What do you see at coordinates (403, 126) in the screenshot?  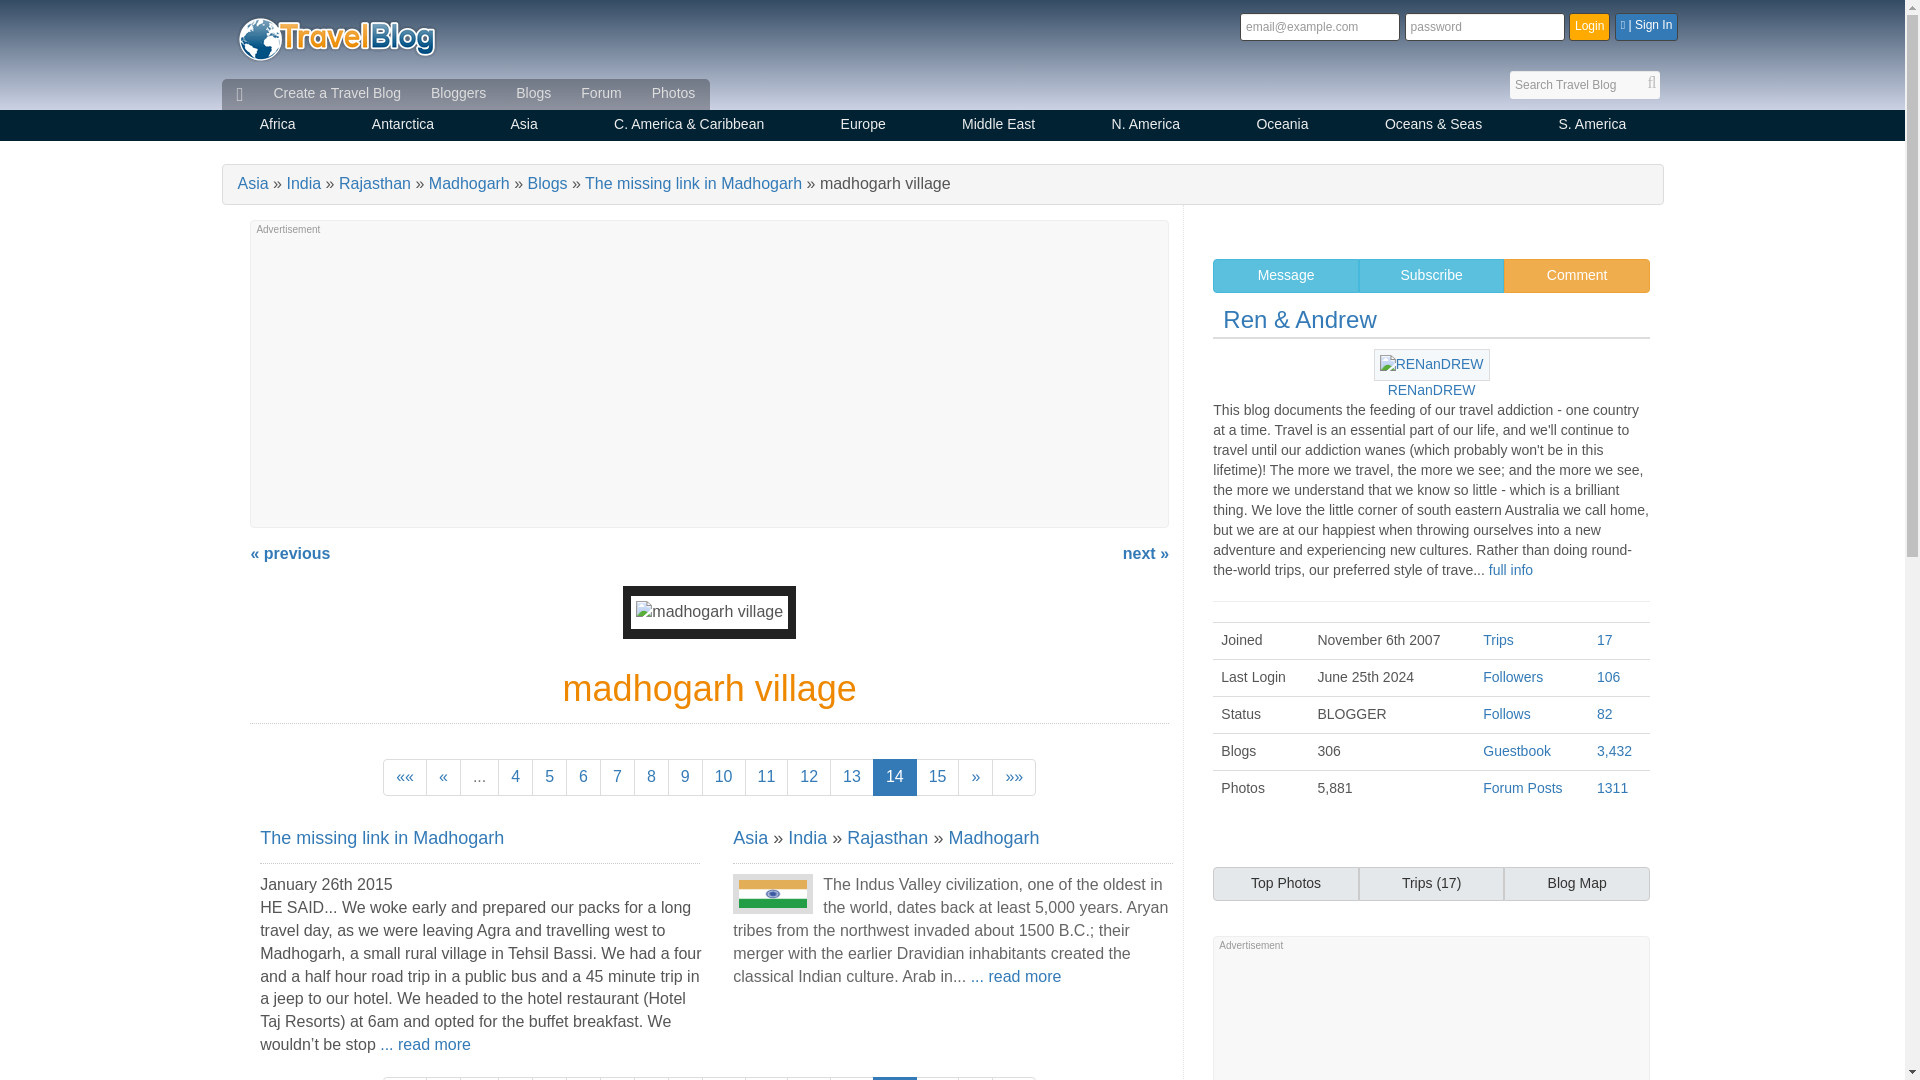 I see `Antarctica` at bounding box center [403, 126].